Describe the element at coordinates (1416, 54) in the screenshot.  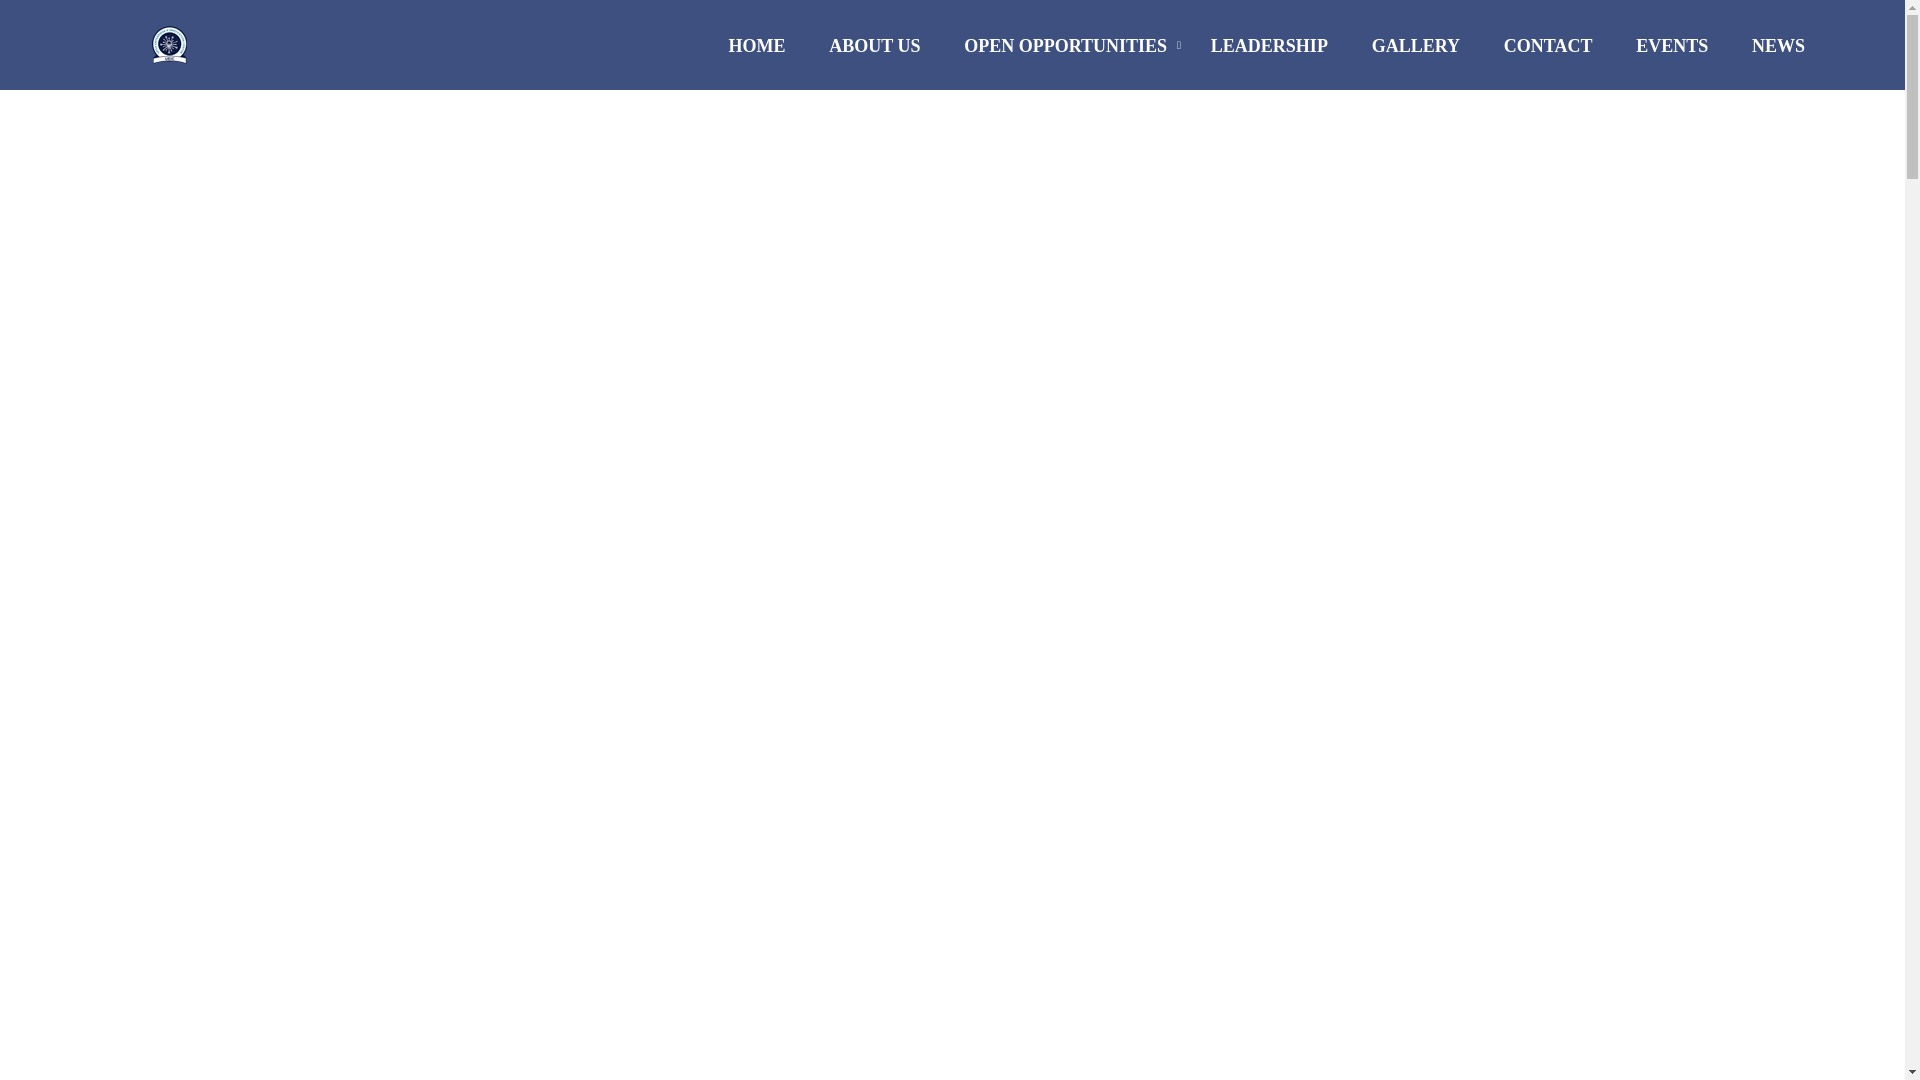
I see `GALLERY` at that location.